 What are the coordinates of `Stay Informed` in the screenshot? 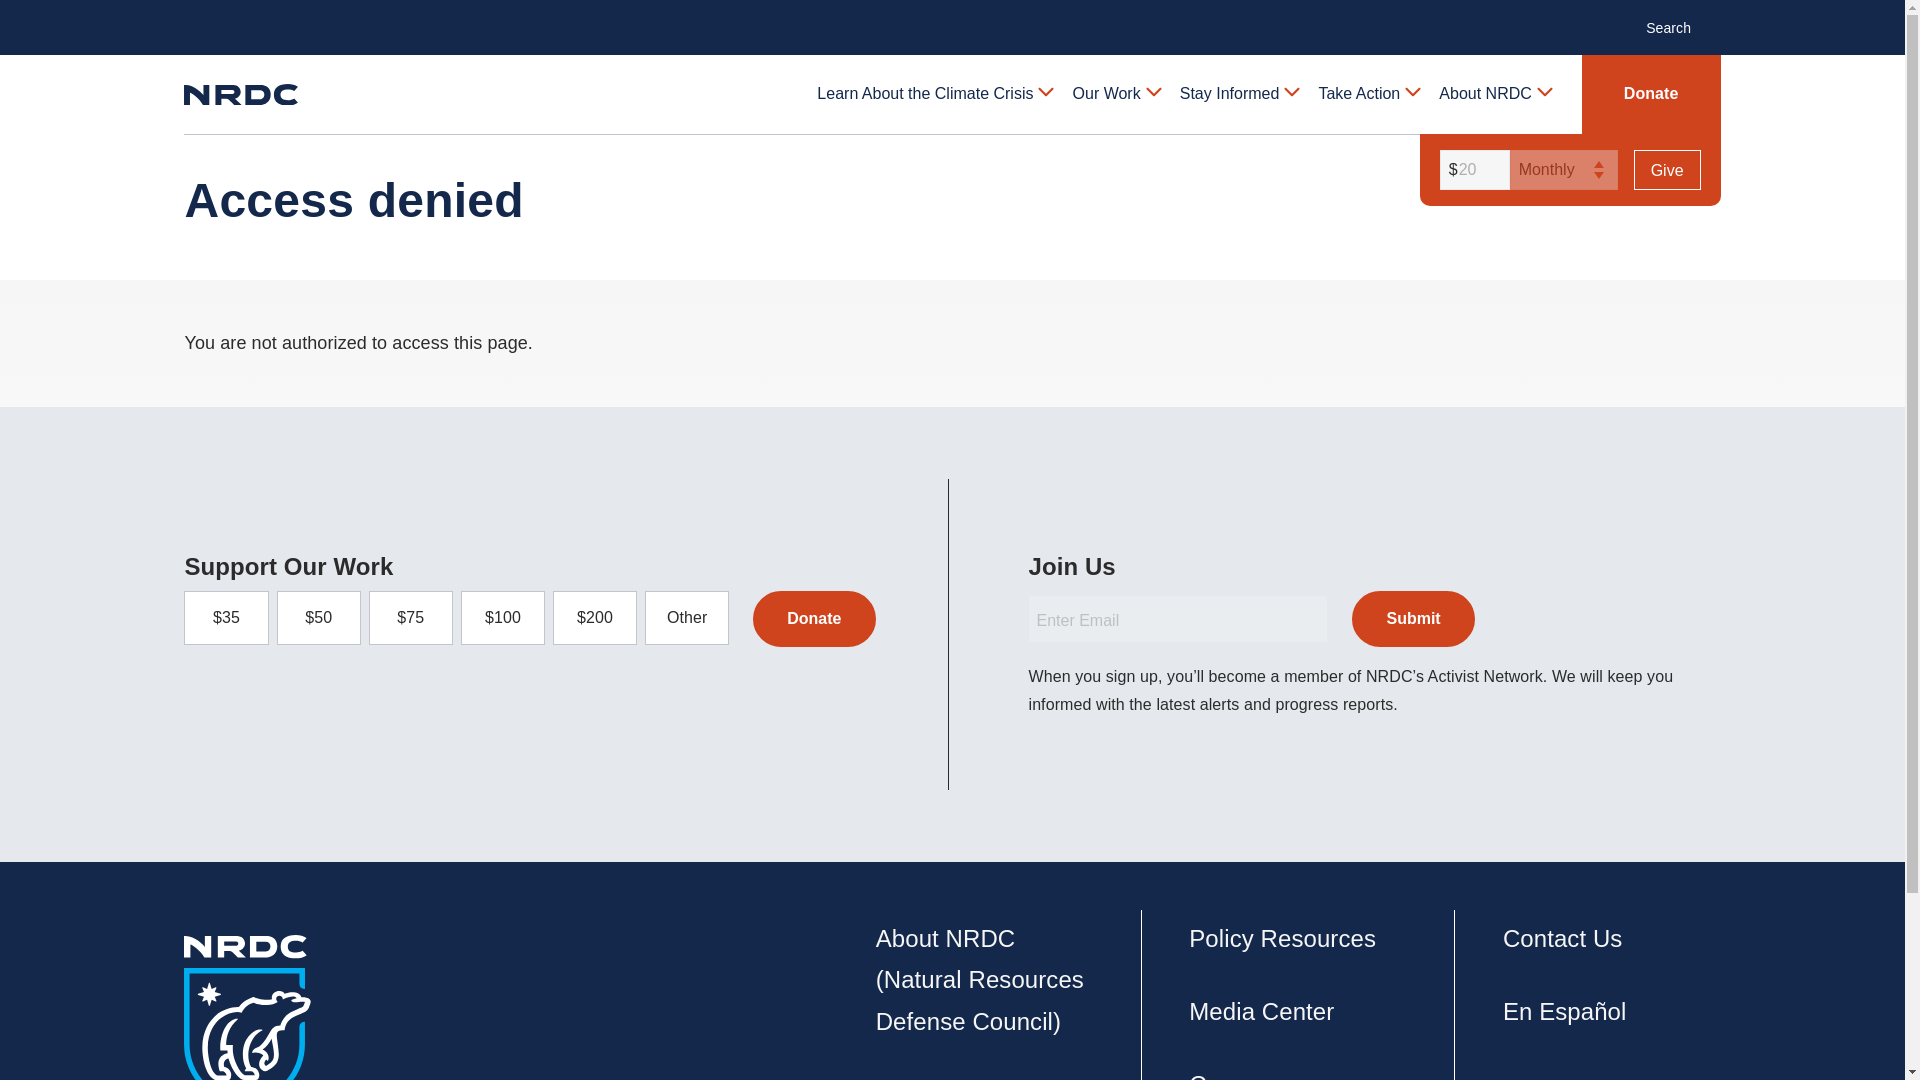 It's located at (1238, 94).